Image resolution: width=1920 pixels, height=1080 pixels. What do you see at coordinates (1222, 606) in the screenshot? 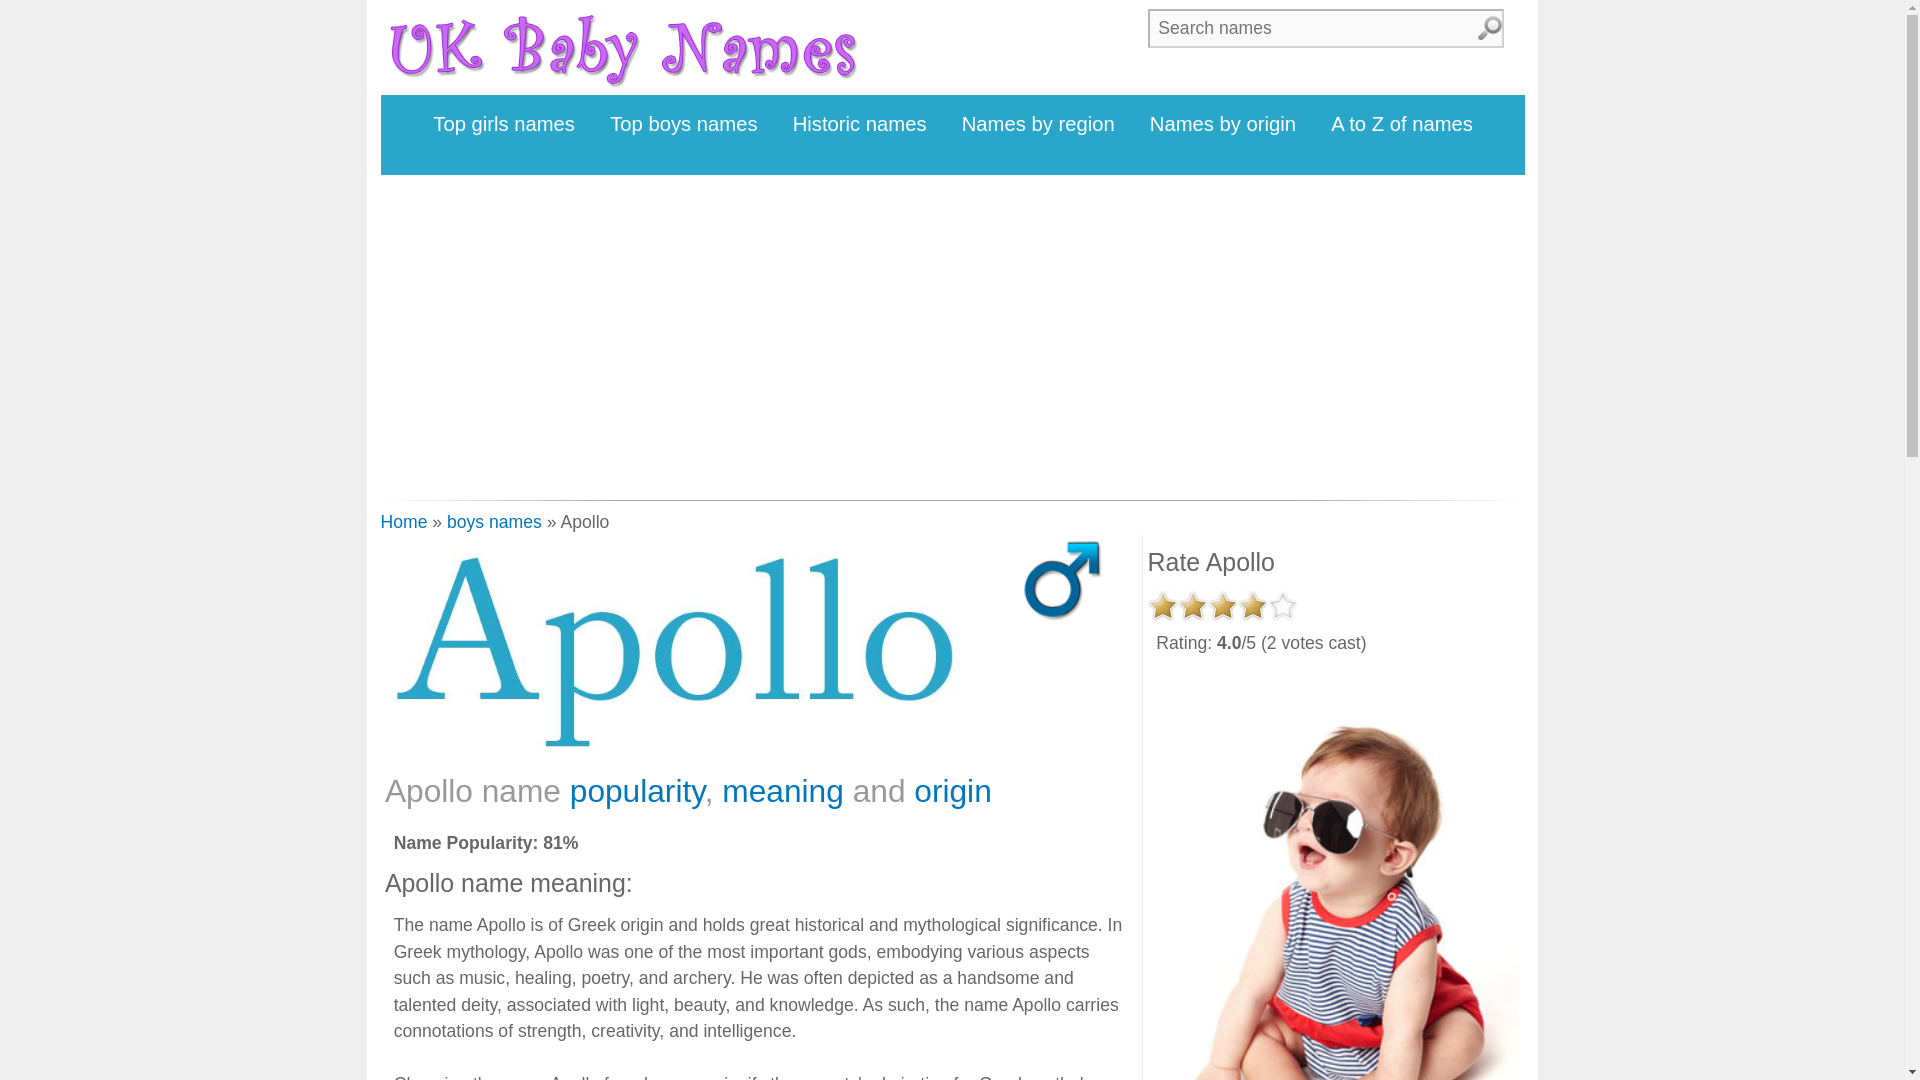
I see `3` at bounding box center [1222, 606].